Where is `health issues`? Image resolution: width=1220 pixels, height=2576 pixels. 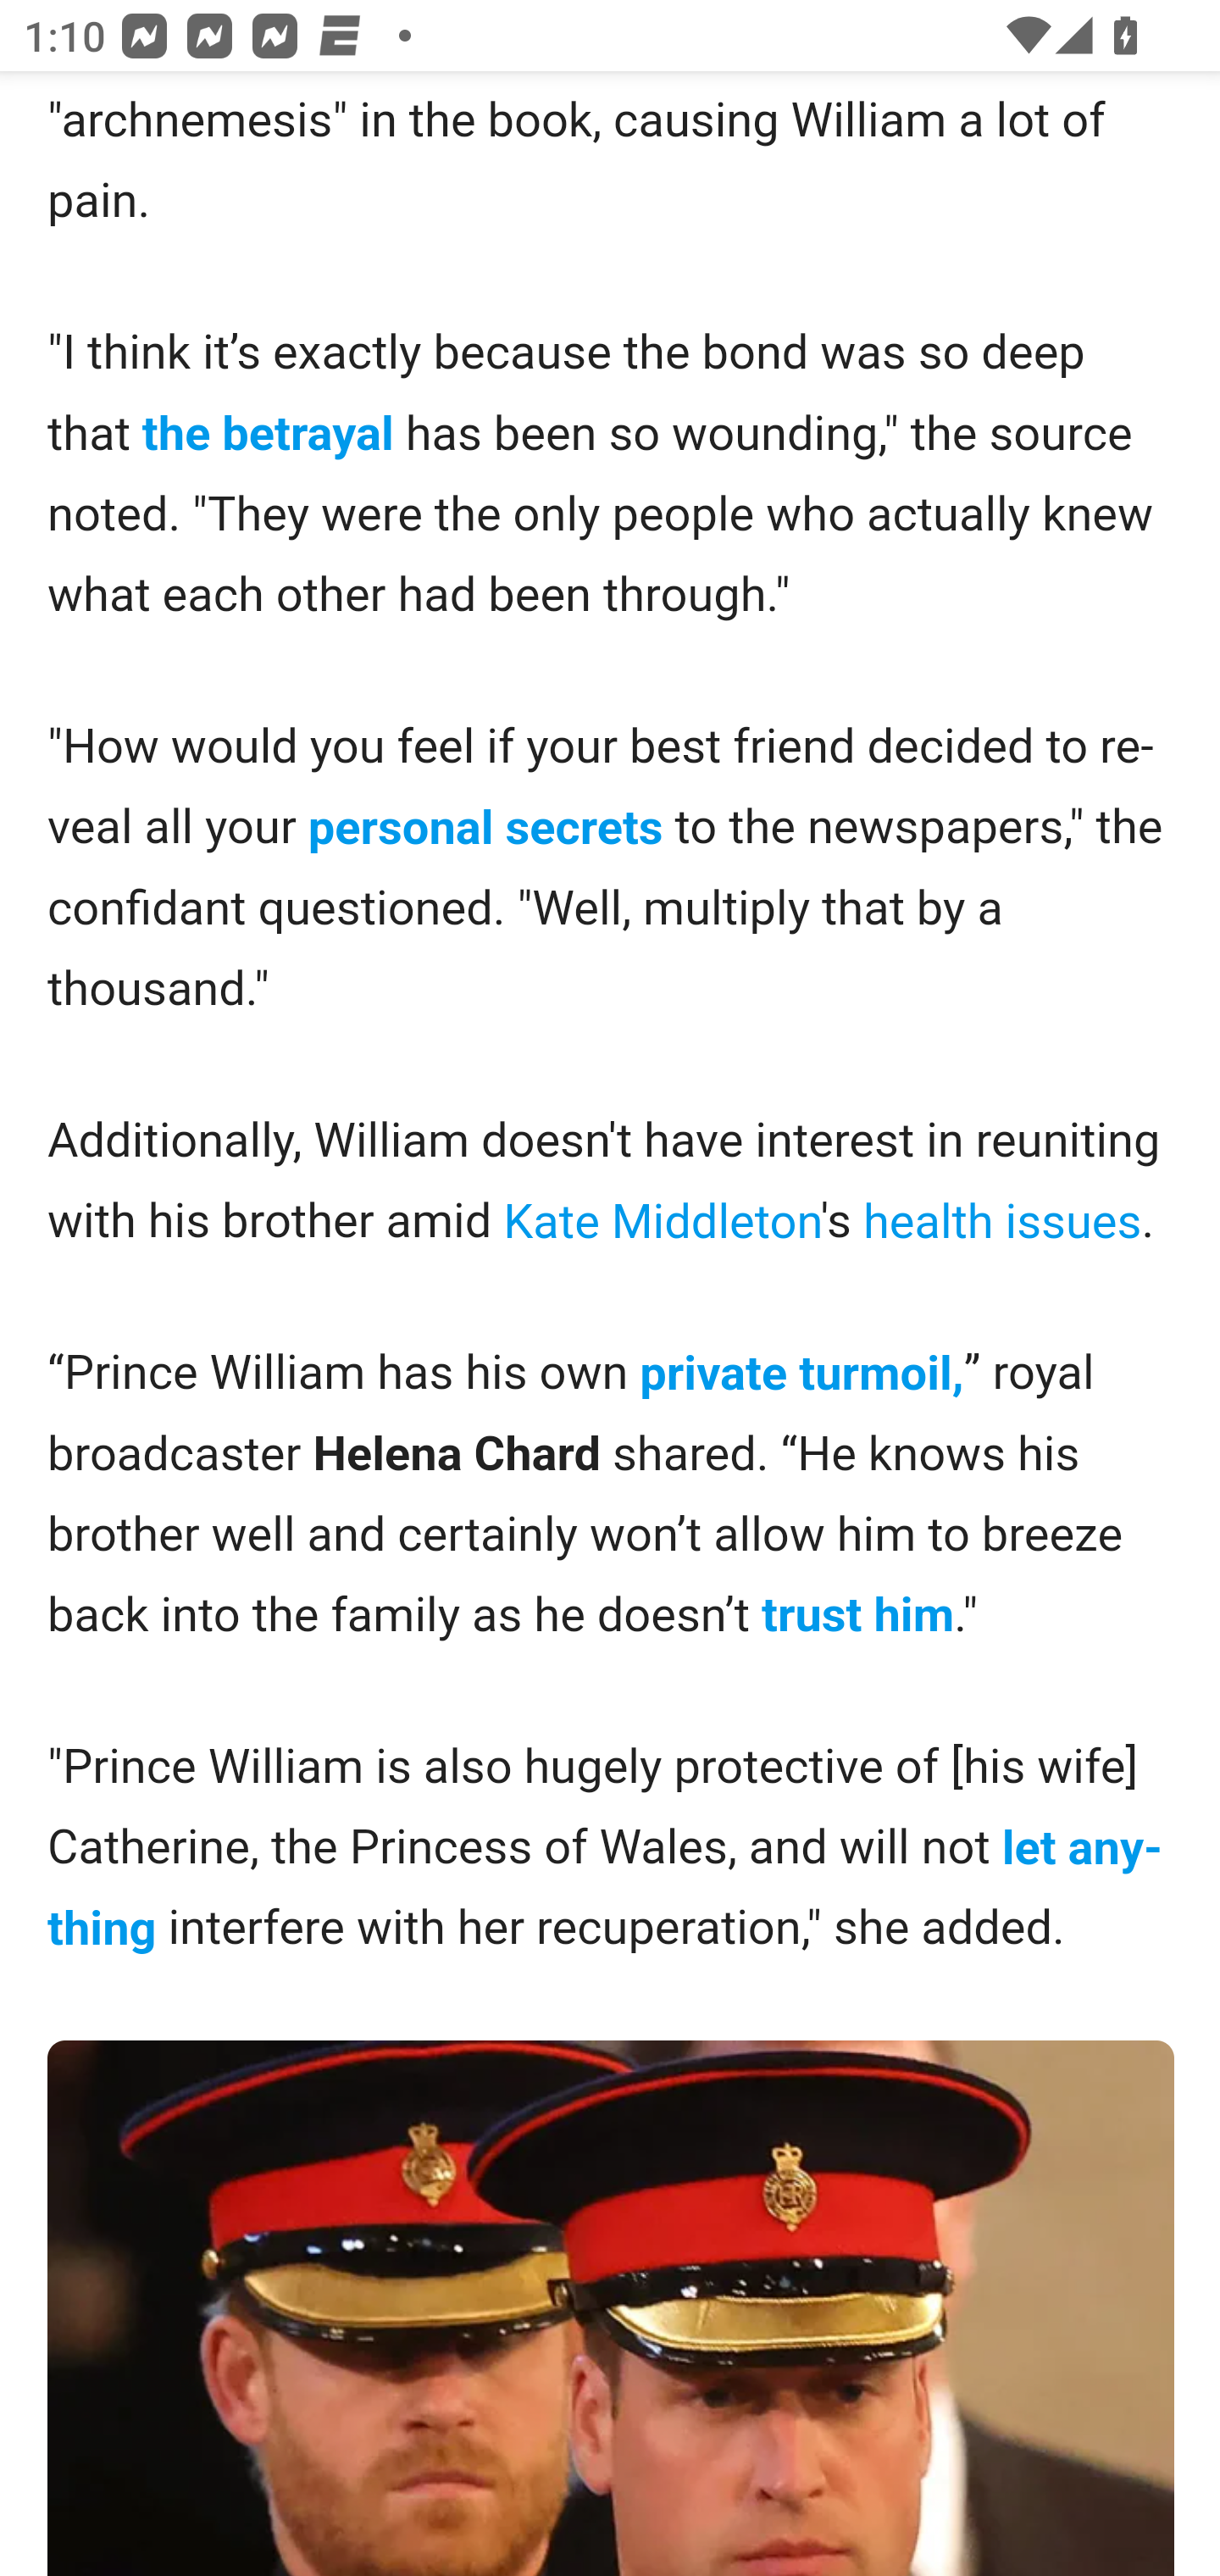
health issues is located at coordinates (1001, 1220).